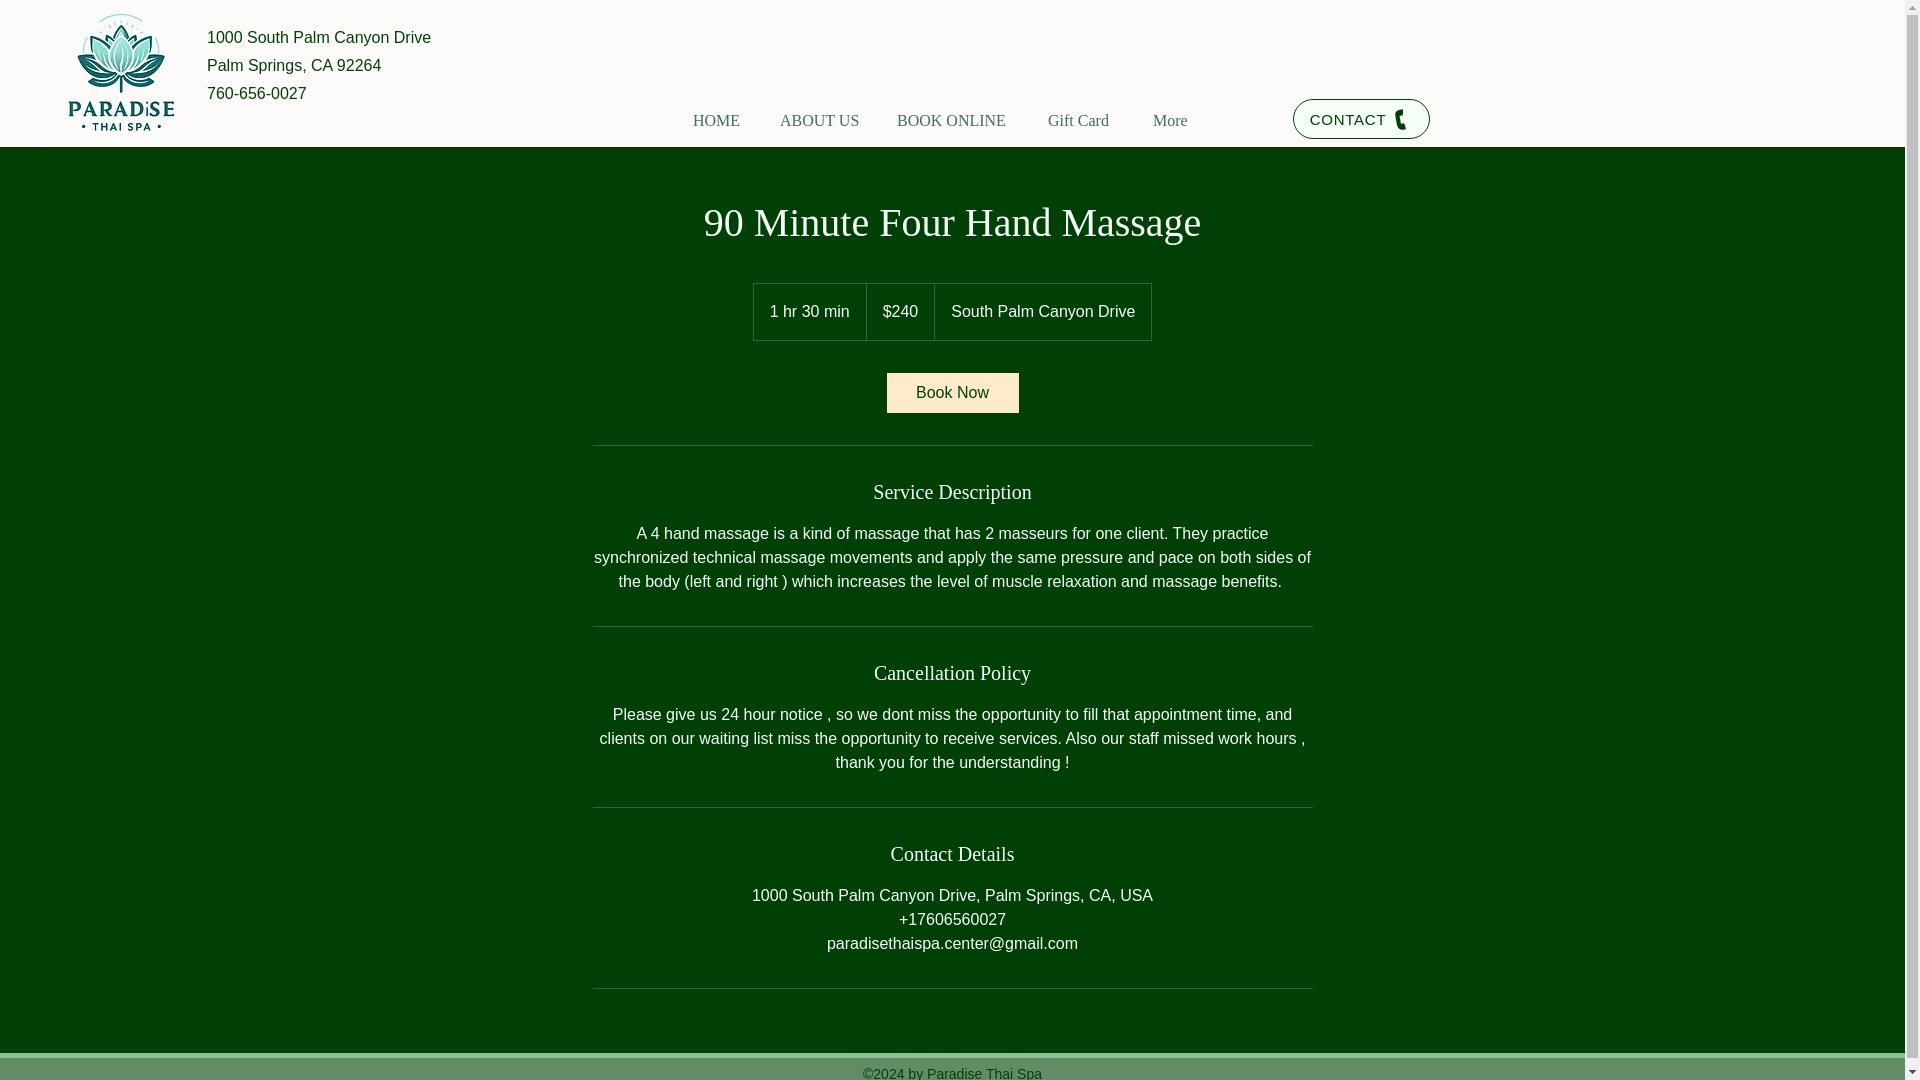 This screenshot has width=1920, height=1080. I want to click on Gift Card, so click(1082, 112).